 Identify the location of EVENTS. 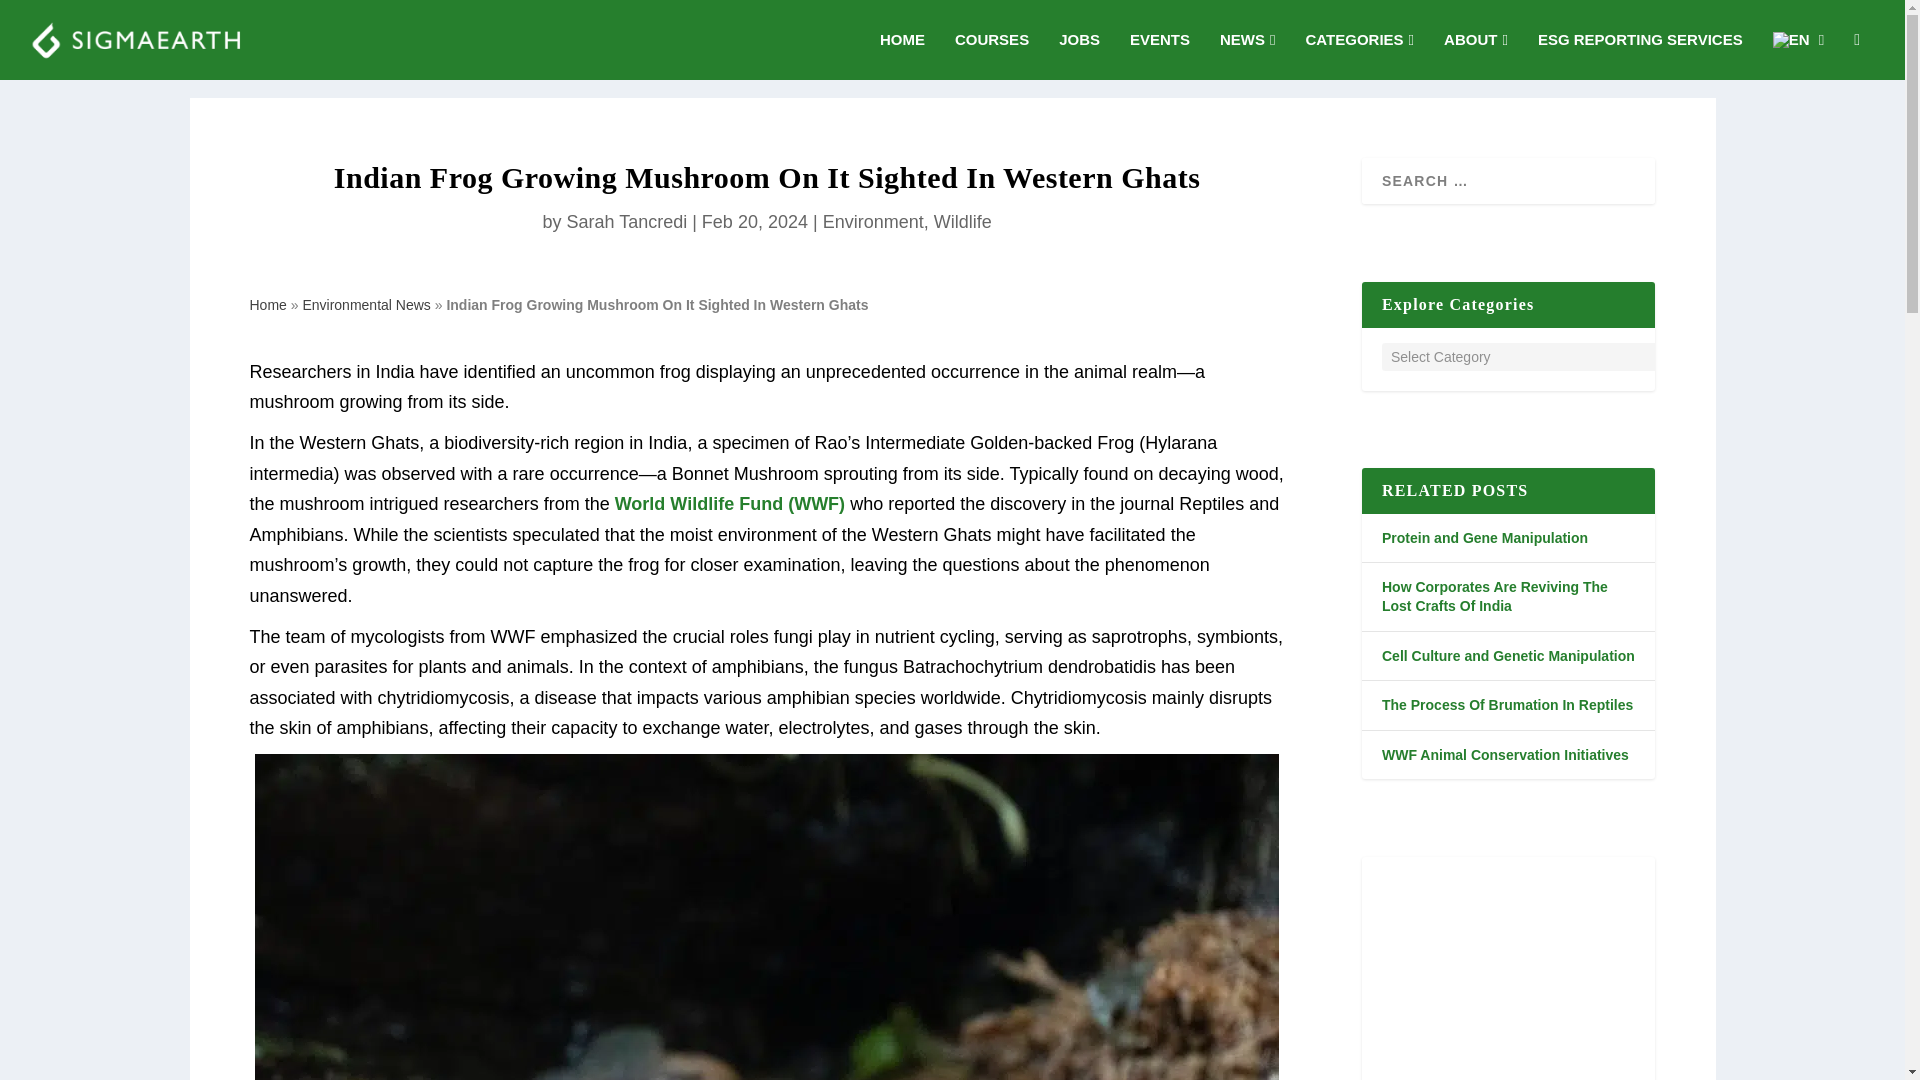
(1160, 56).